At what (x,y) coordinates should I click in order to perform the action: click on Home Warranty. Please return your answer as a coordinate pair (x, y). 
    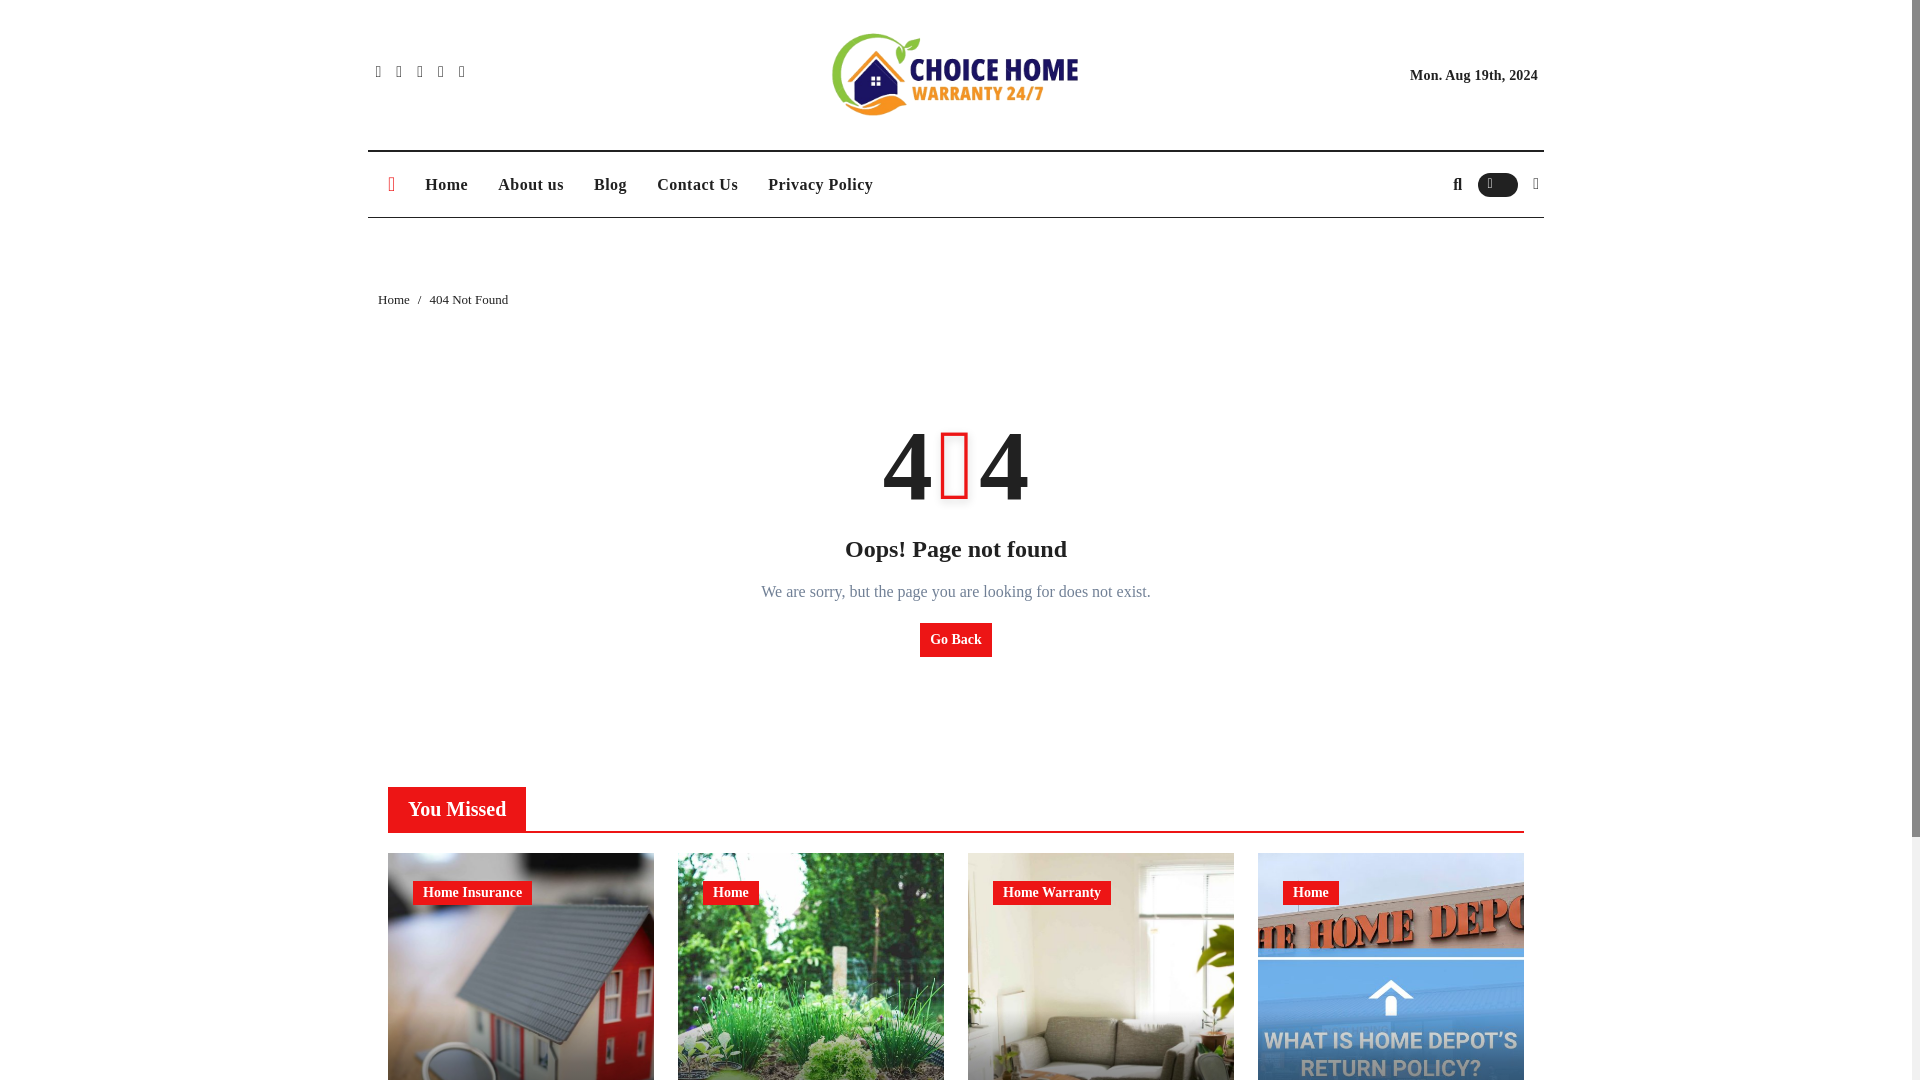
    Looking at the image, I should click on (1052, 893).